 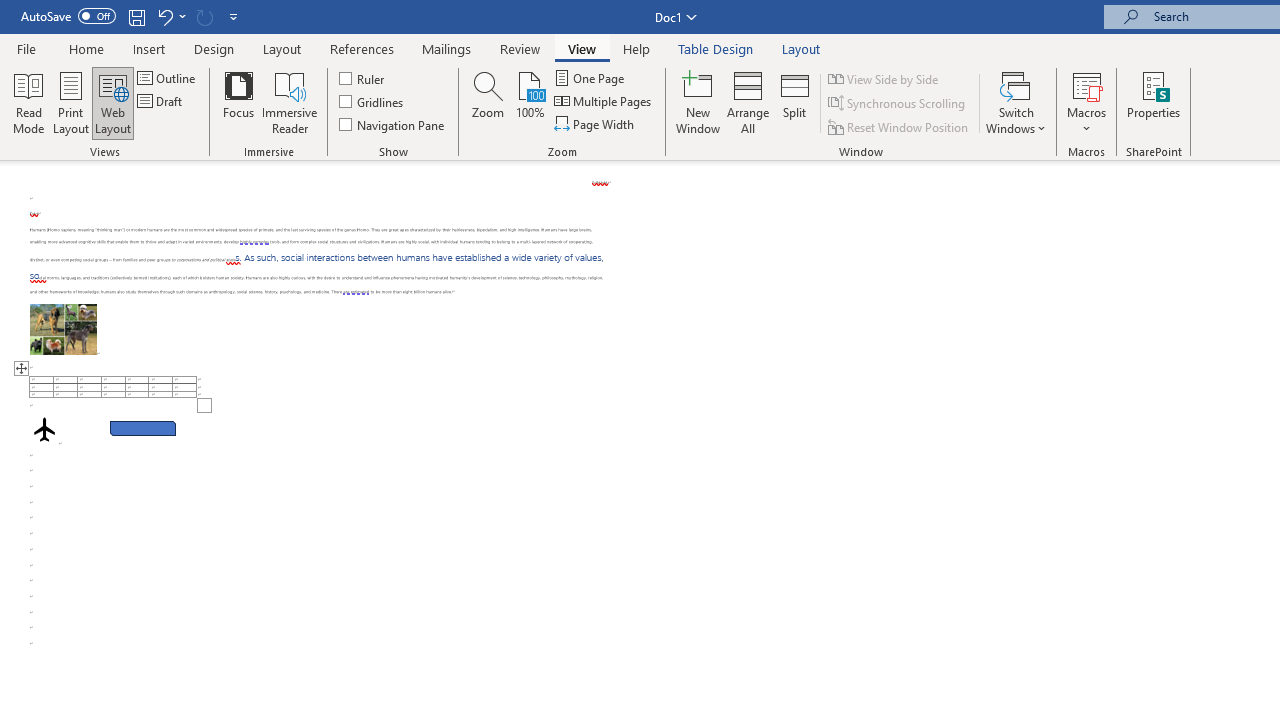 I want to click on Page Width, so click(x=596, y=124).